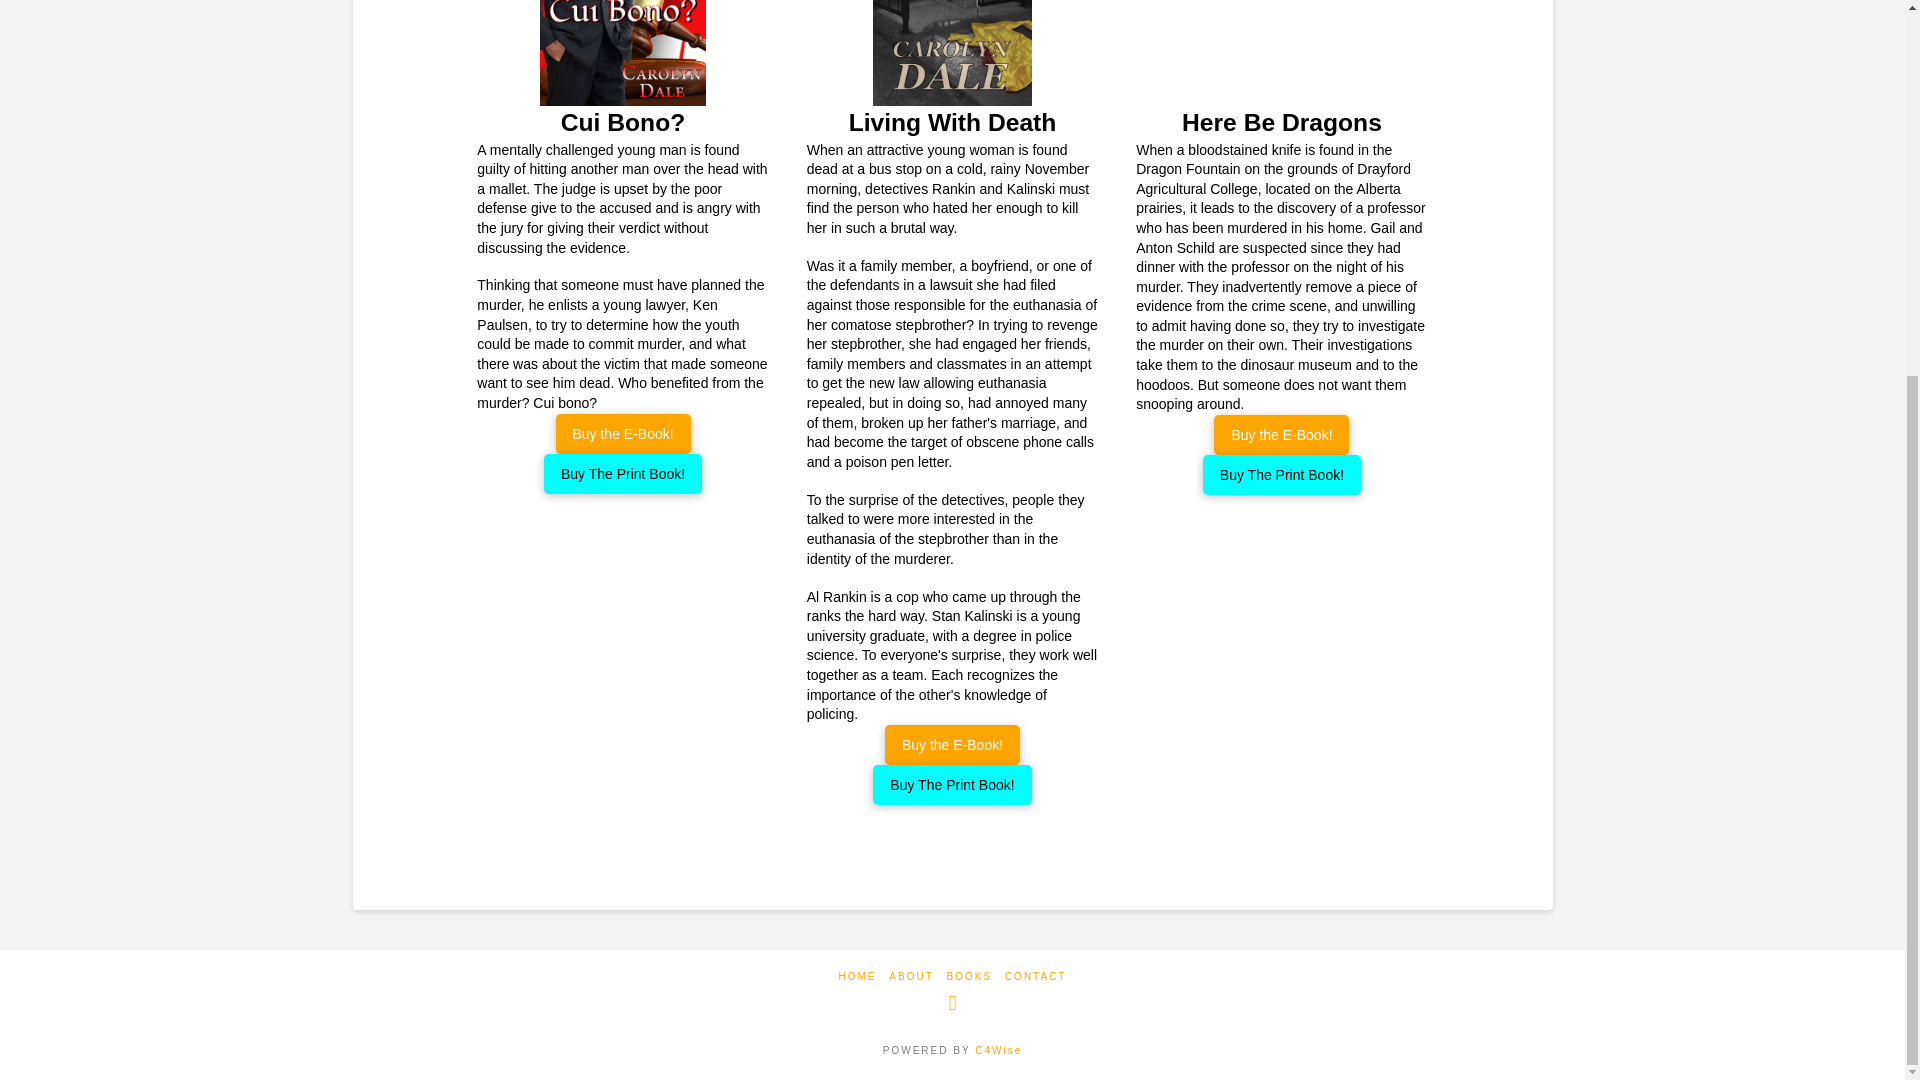  Describe the element at coordinates (1282, 474) in the screenshot. I see `Buy The Print Book!` at that location.